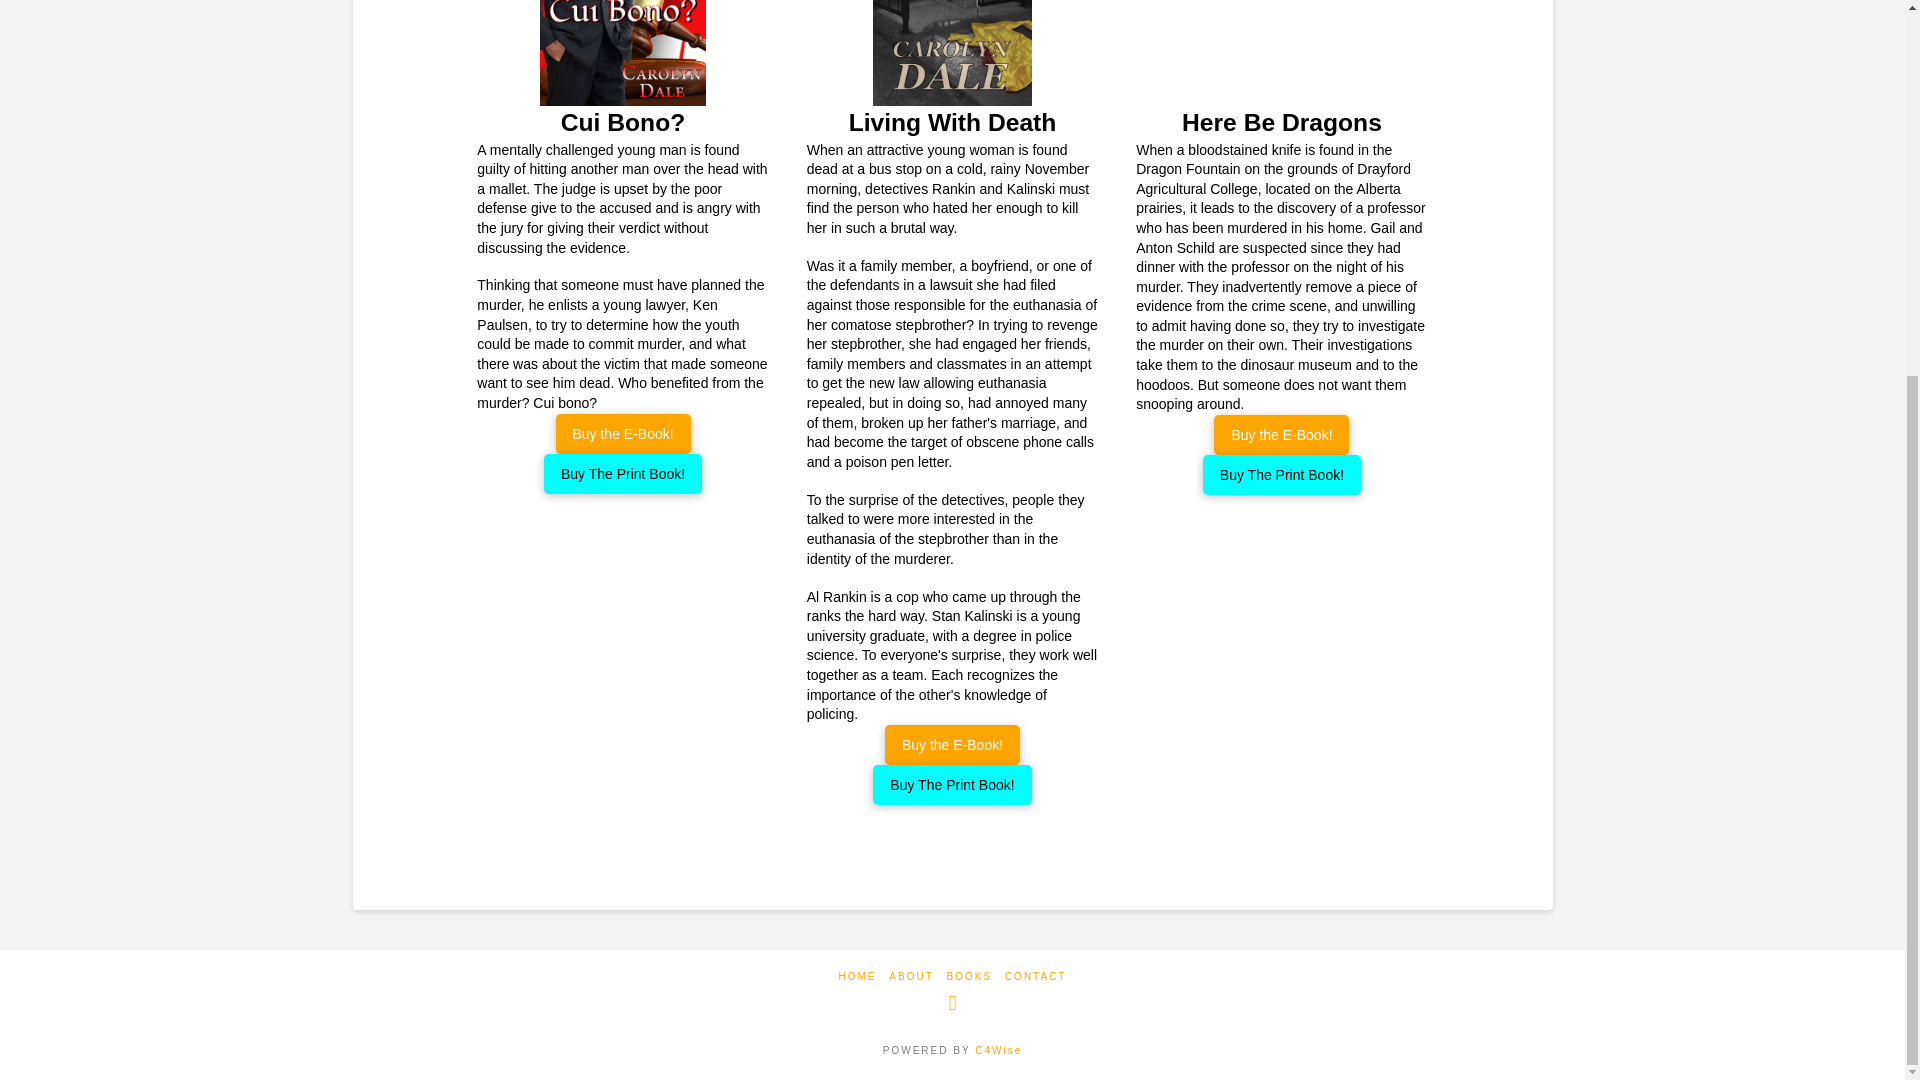  Describe the element at coordinates (1282, 474) in the screenshot. I see `Buy The Print Book!` at that location.